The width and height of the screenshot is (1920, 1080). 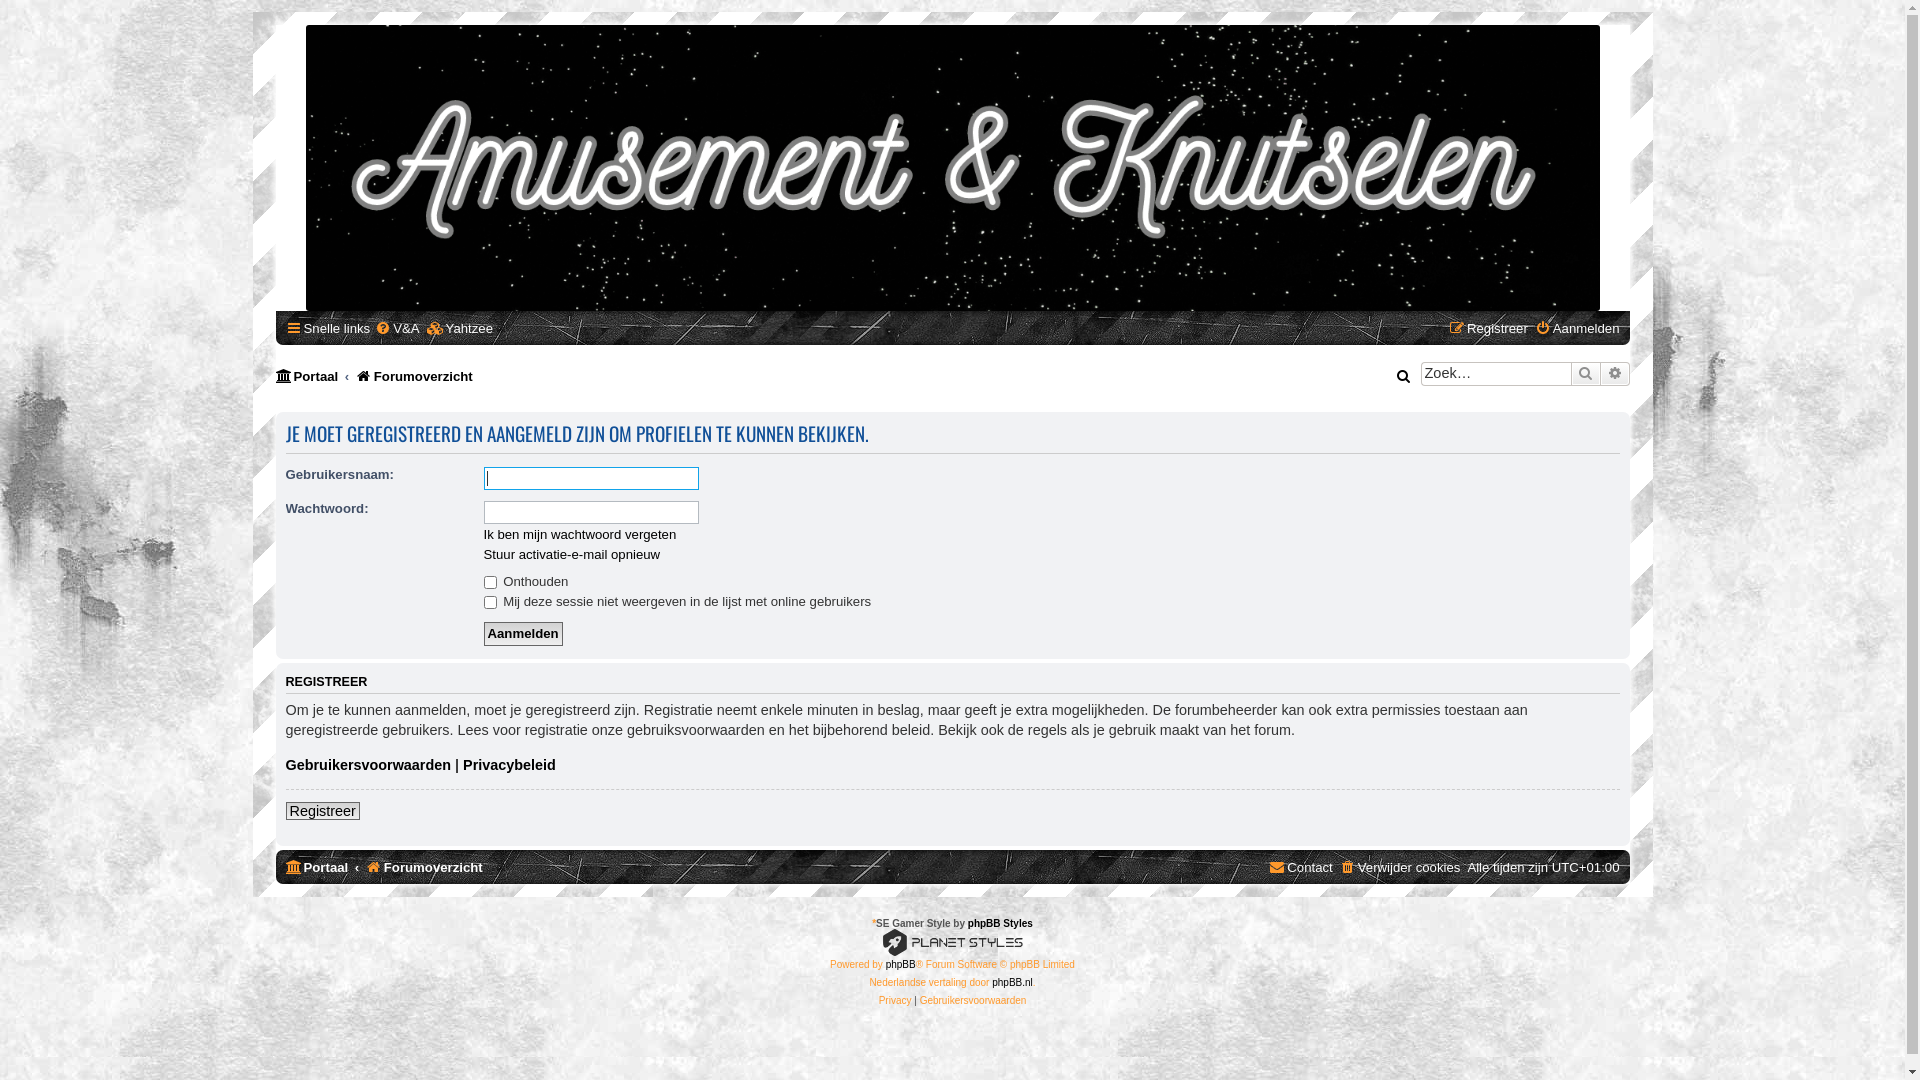 What do you see at coordinates (414, 376) in the screenshot?
I see `Forumoverzicht` at bounding box center [414, 376].